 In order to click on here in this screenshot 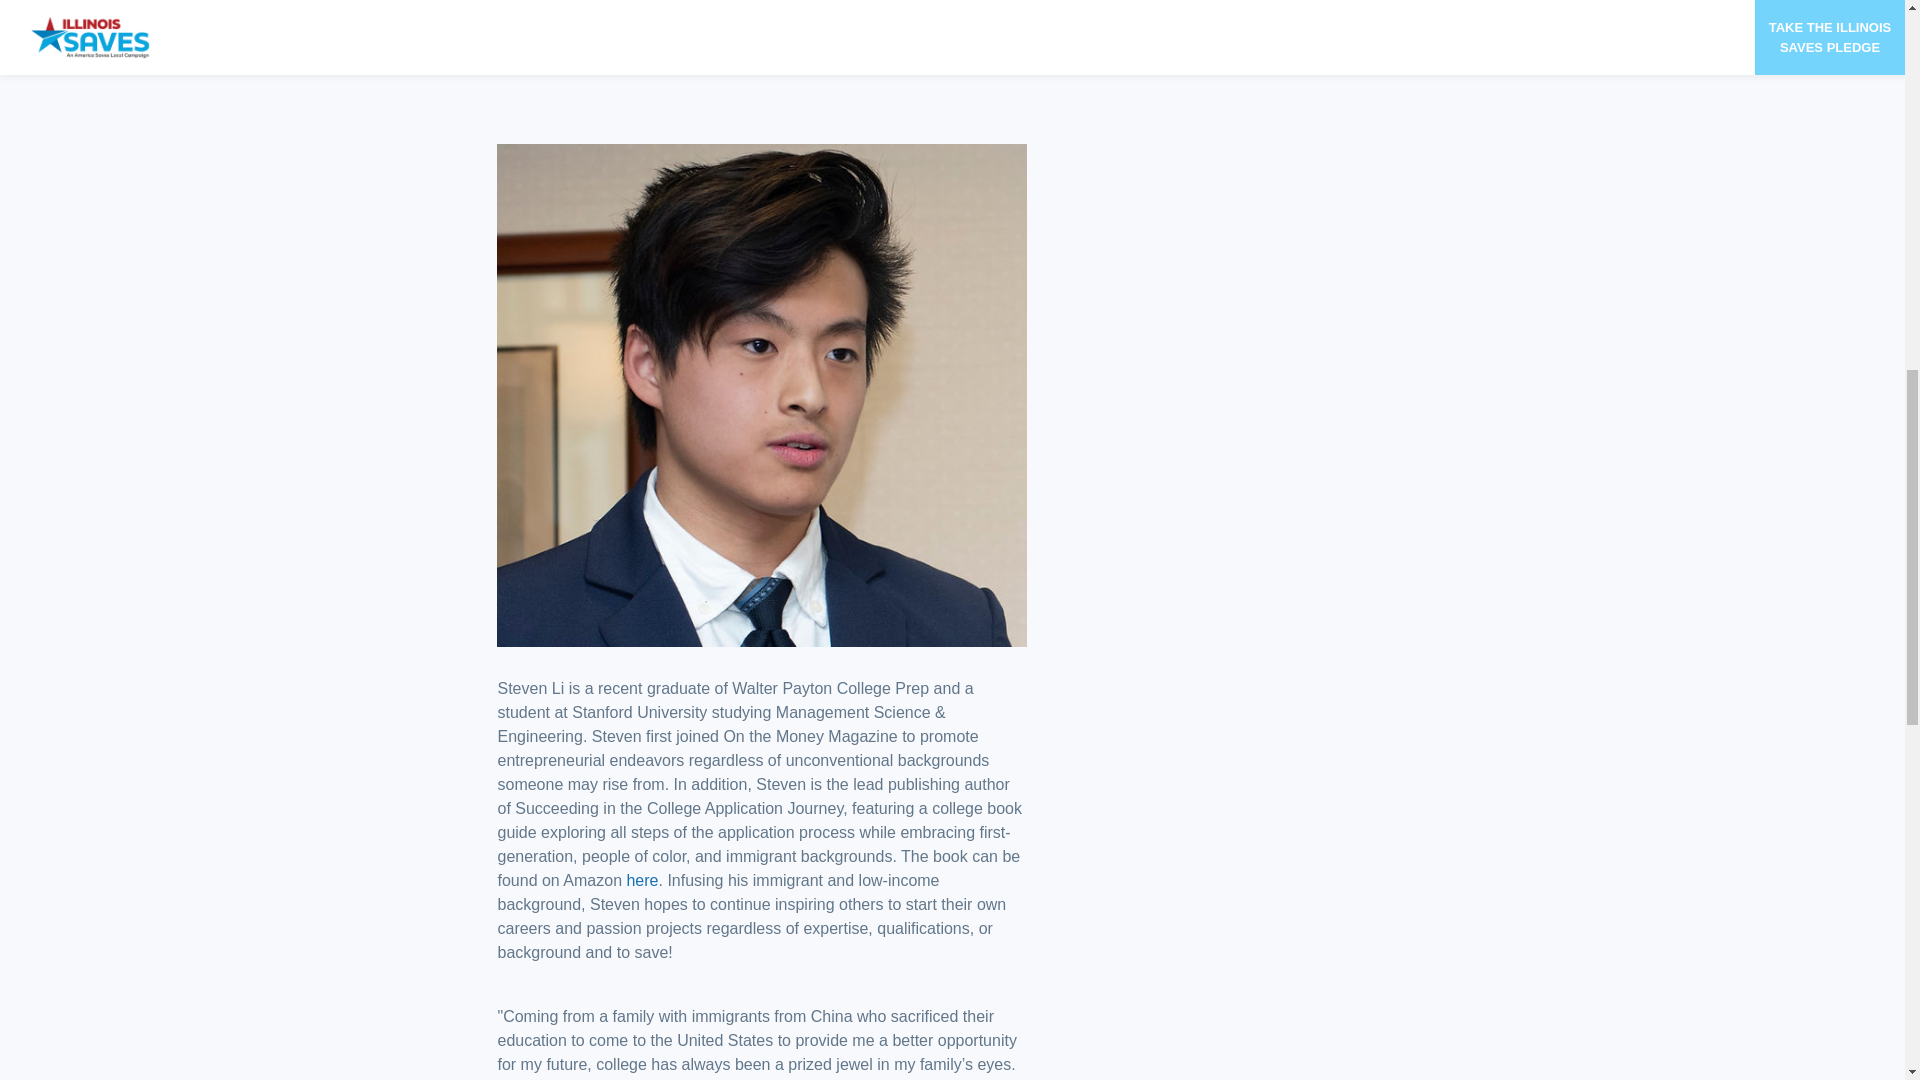, I will do `click(642, 880)`.